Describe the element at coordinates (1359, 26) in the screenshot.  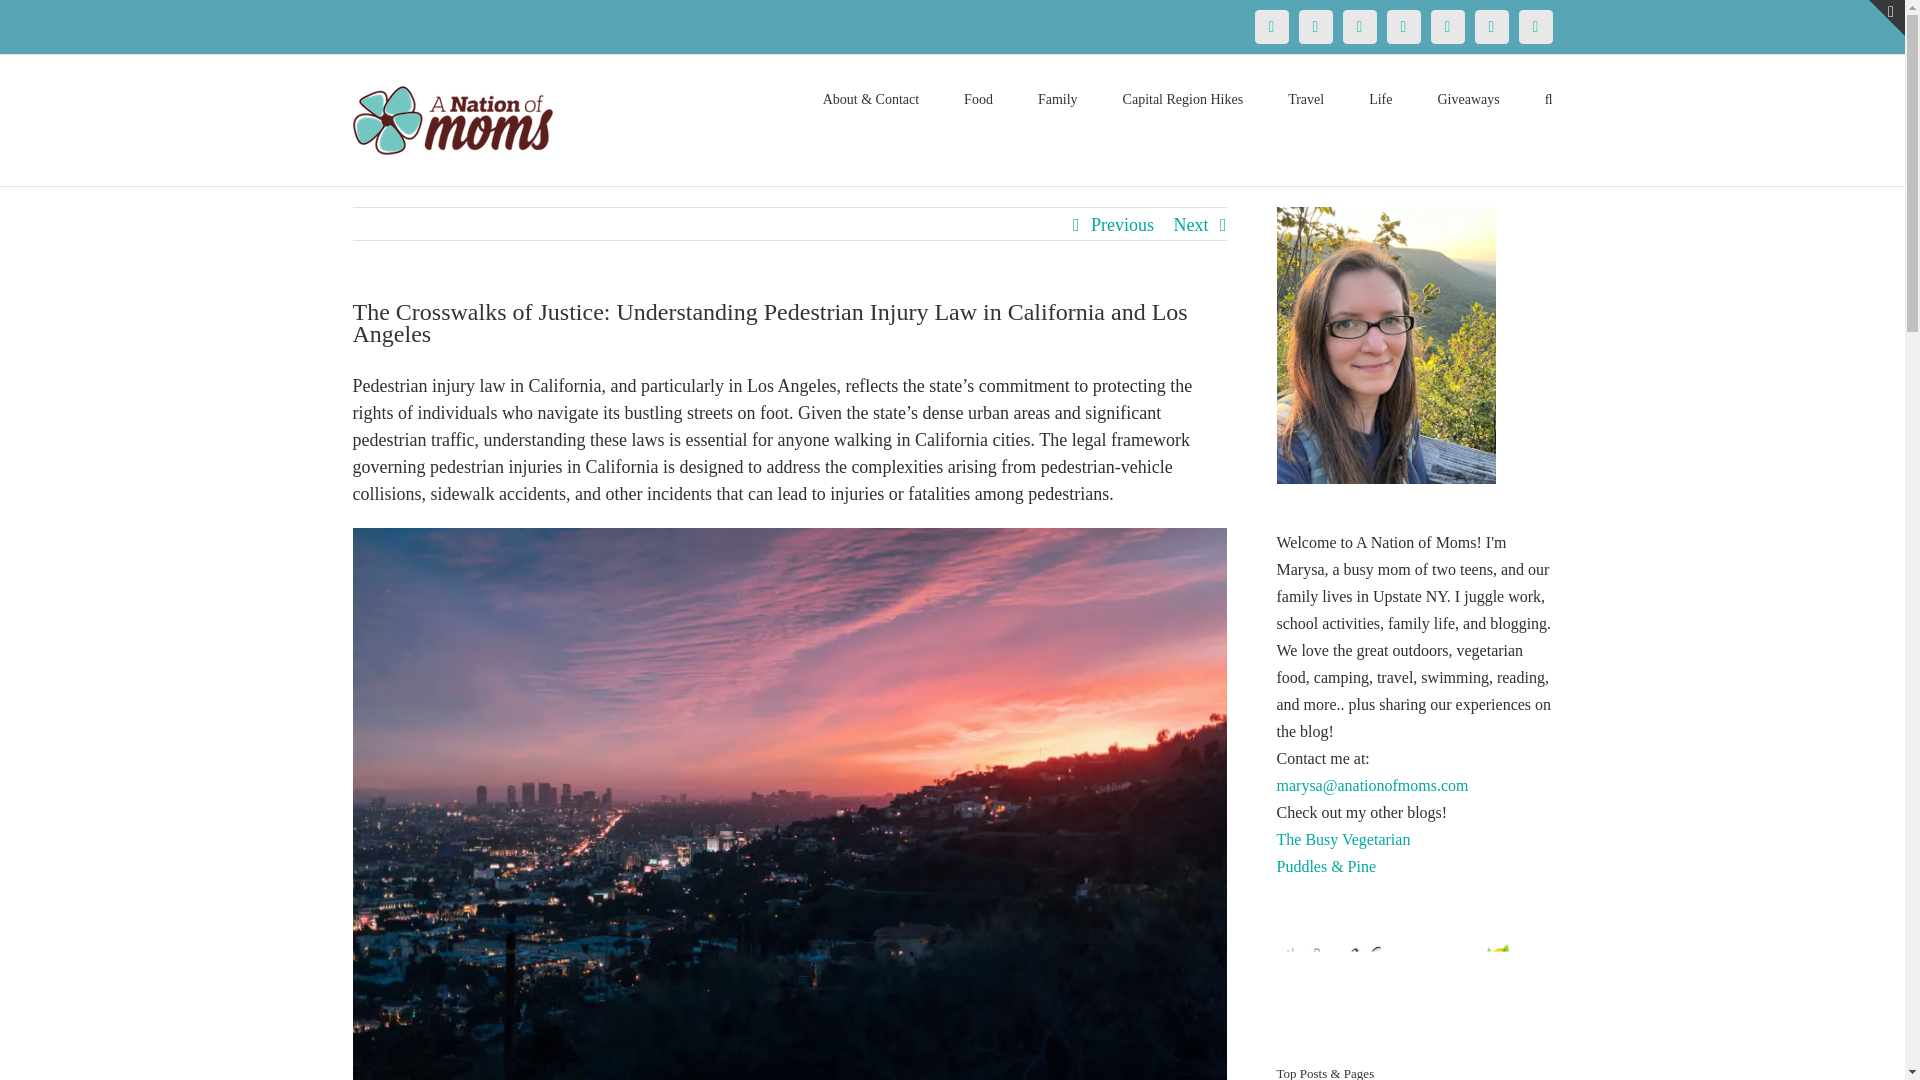
I see `Pinterest` at that location.